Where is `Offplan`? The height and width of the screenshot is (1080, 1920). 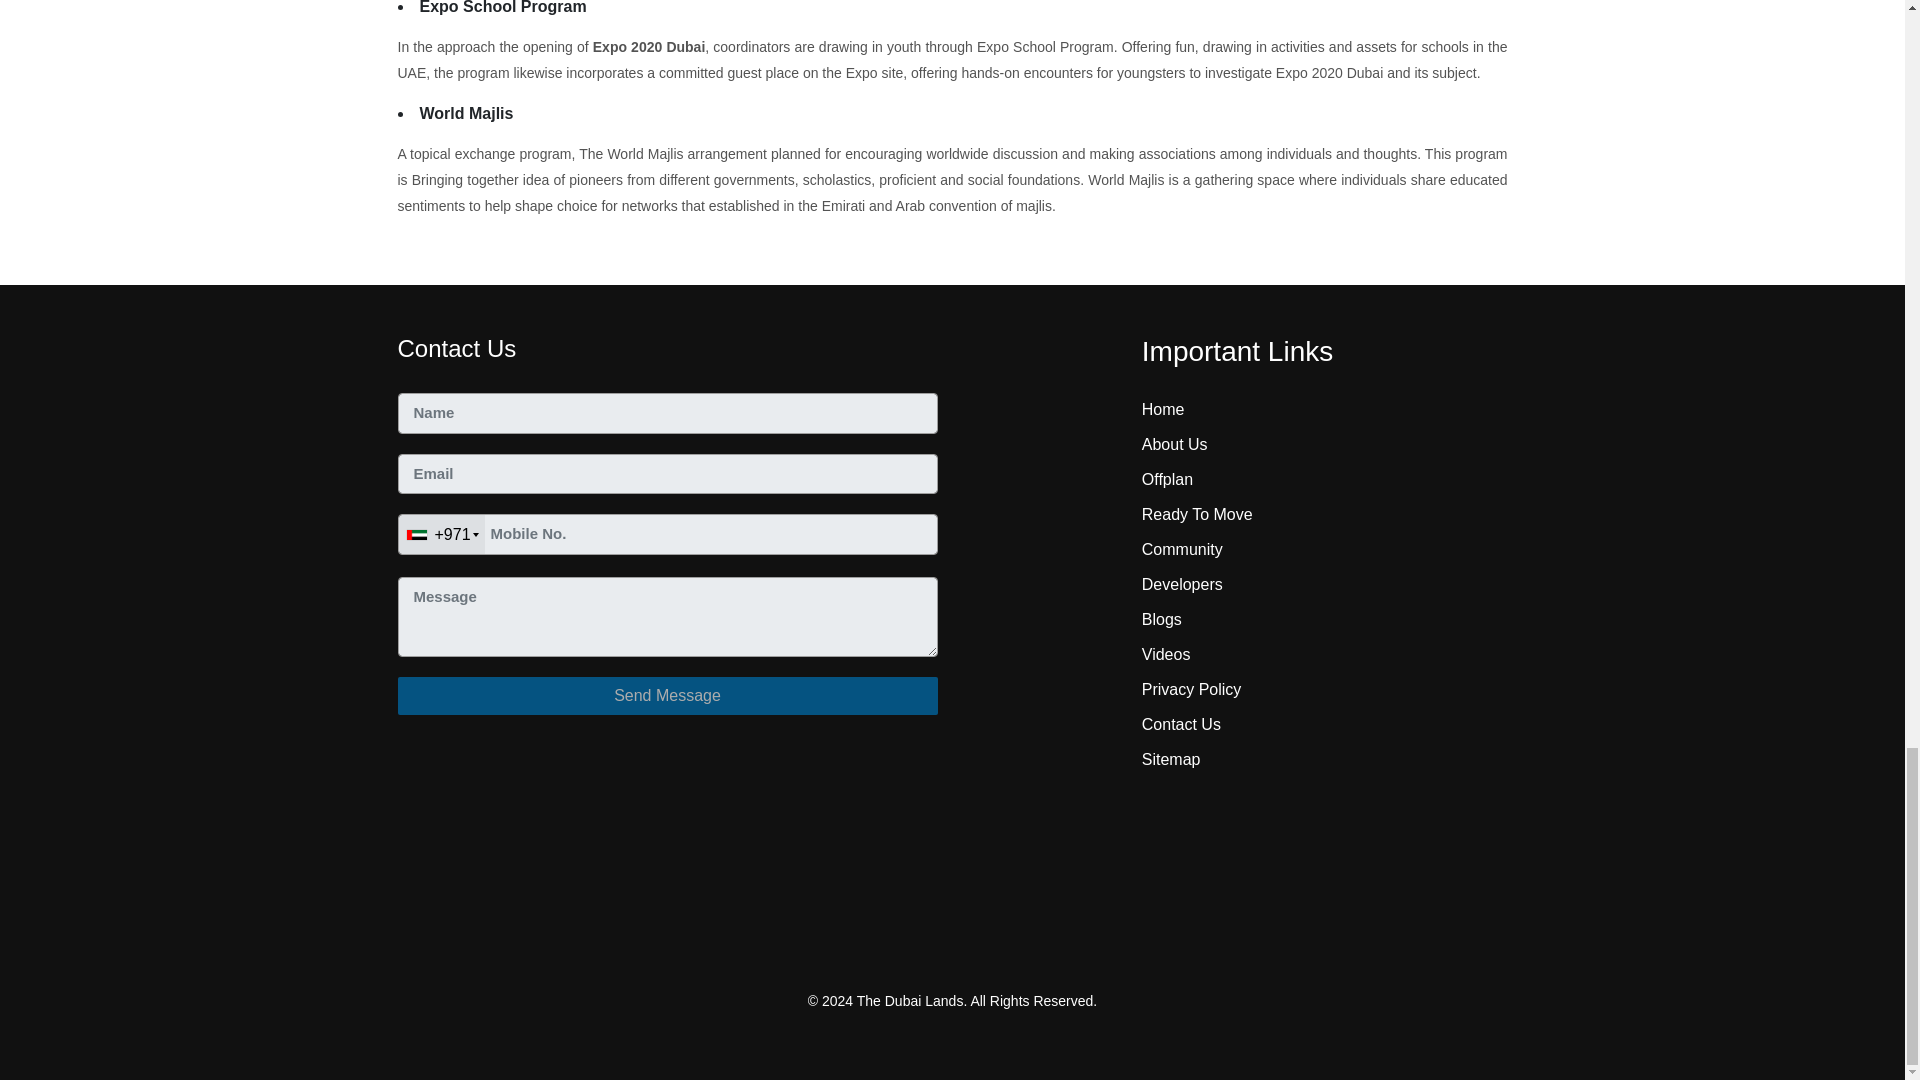
Offplan is located at coordinates (1167, 479).